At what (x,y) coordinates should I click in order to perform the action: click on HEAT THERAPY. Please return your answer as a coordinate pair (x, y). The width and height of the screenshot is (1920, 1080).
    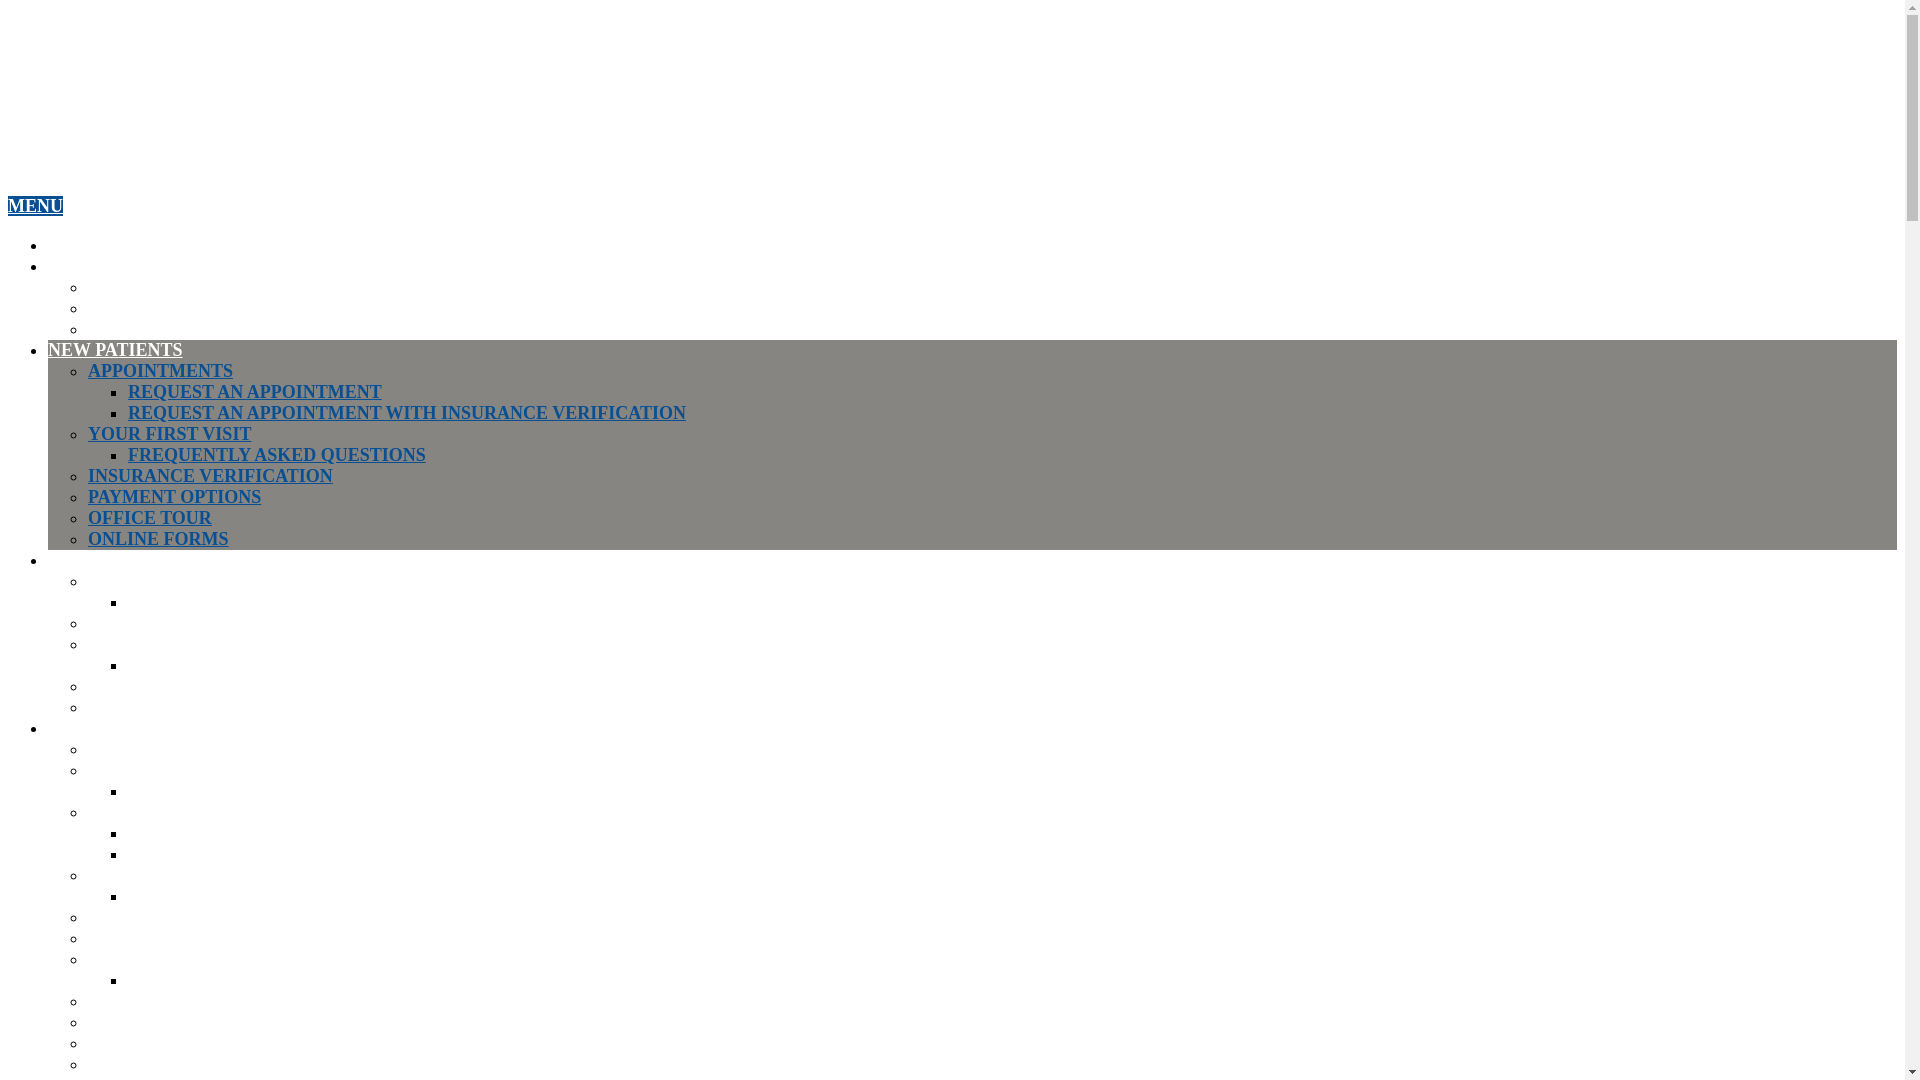
    Looking at the image, I should click on (159, 686).